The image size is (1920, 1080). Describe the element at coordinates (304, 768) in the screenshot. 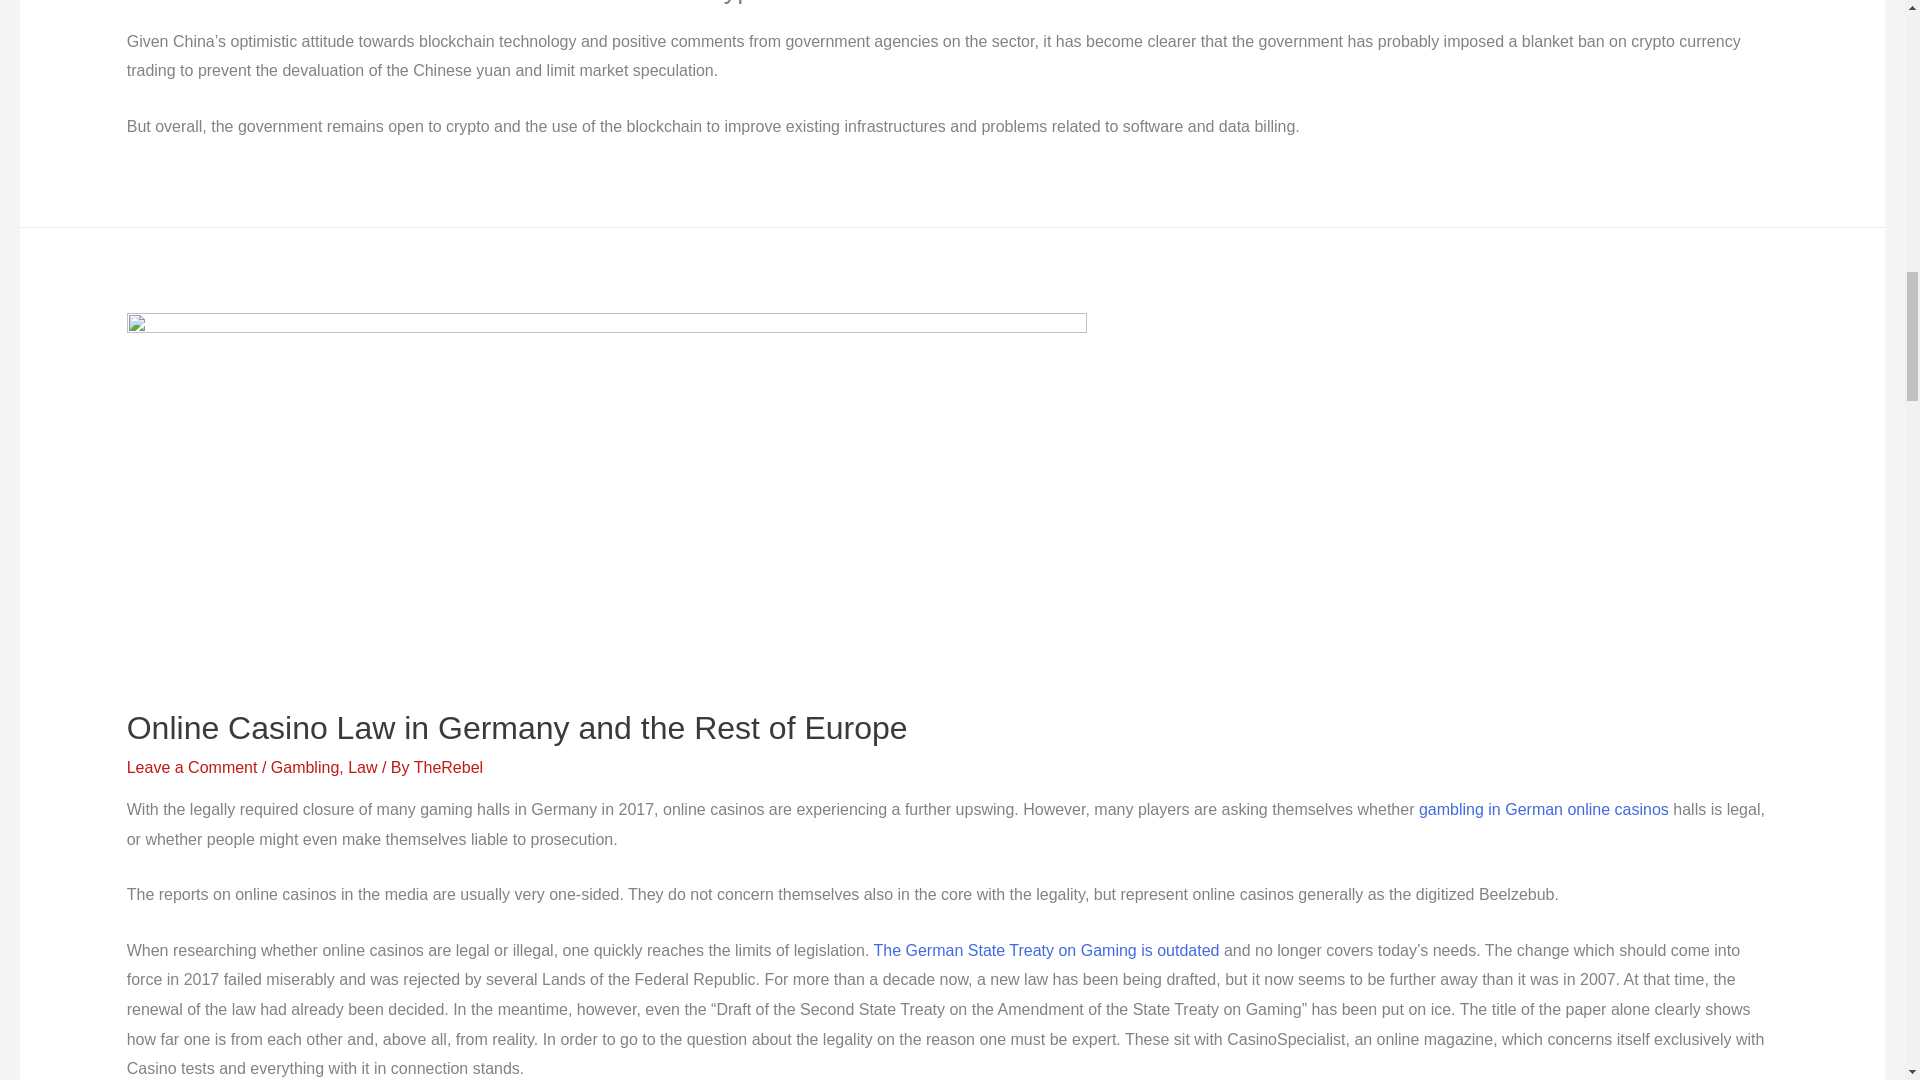

I see `Gambling` at that location.